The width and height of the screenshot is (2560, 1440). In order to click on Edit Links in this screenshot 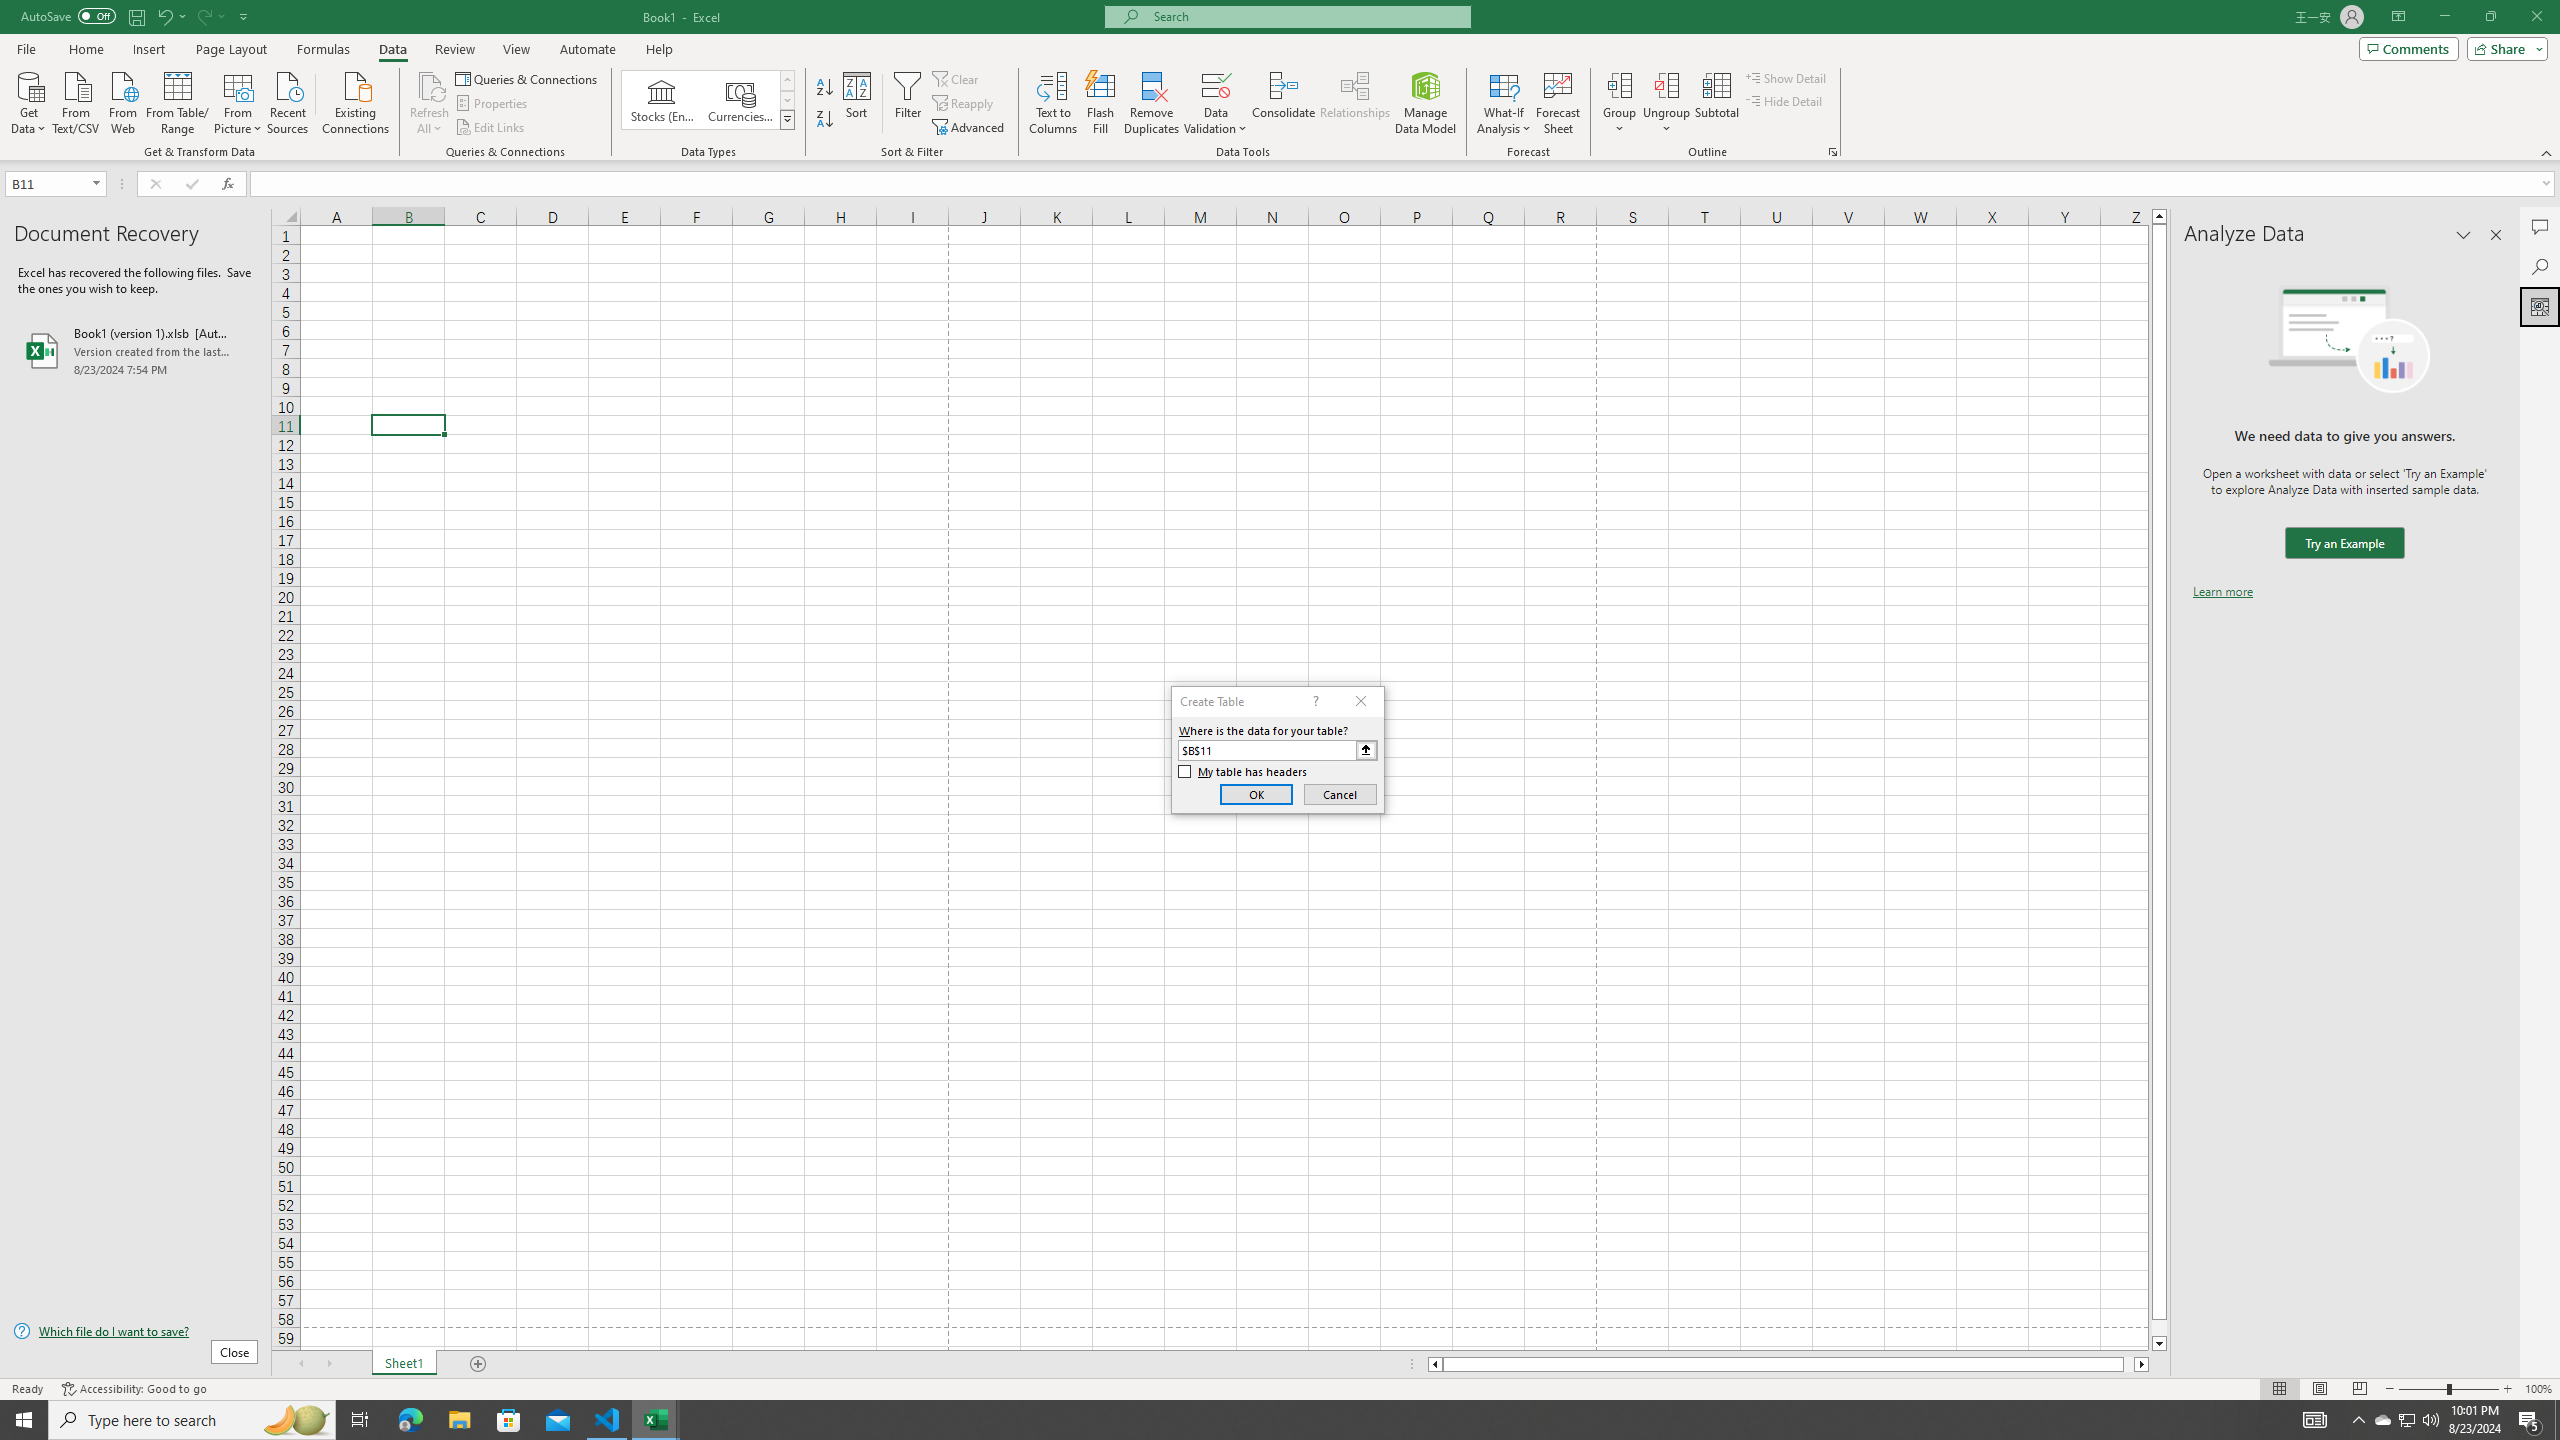, I will do `click(491, 128)`.